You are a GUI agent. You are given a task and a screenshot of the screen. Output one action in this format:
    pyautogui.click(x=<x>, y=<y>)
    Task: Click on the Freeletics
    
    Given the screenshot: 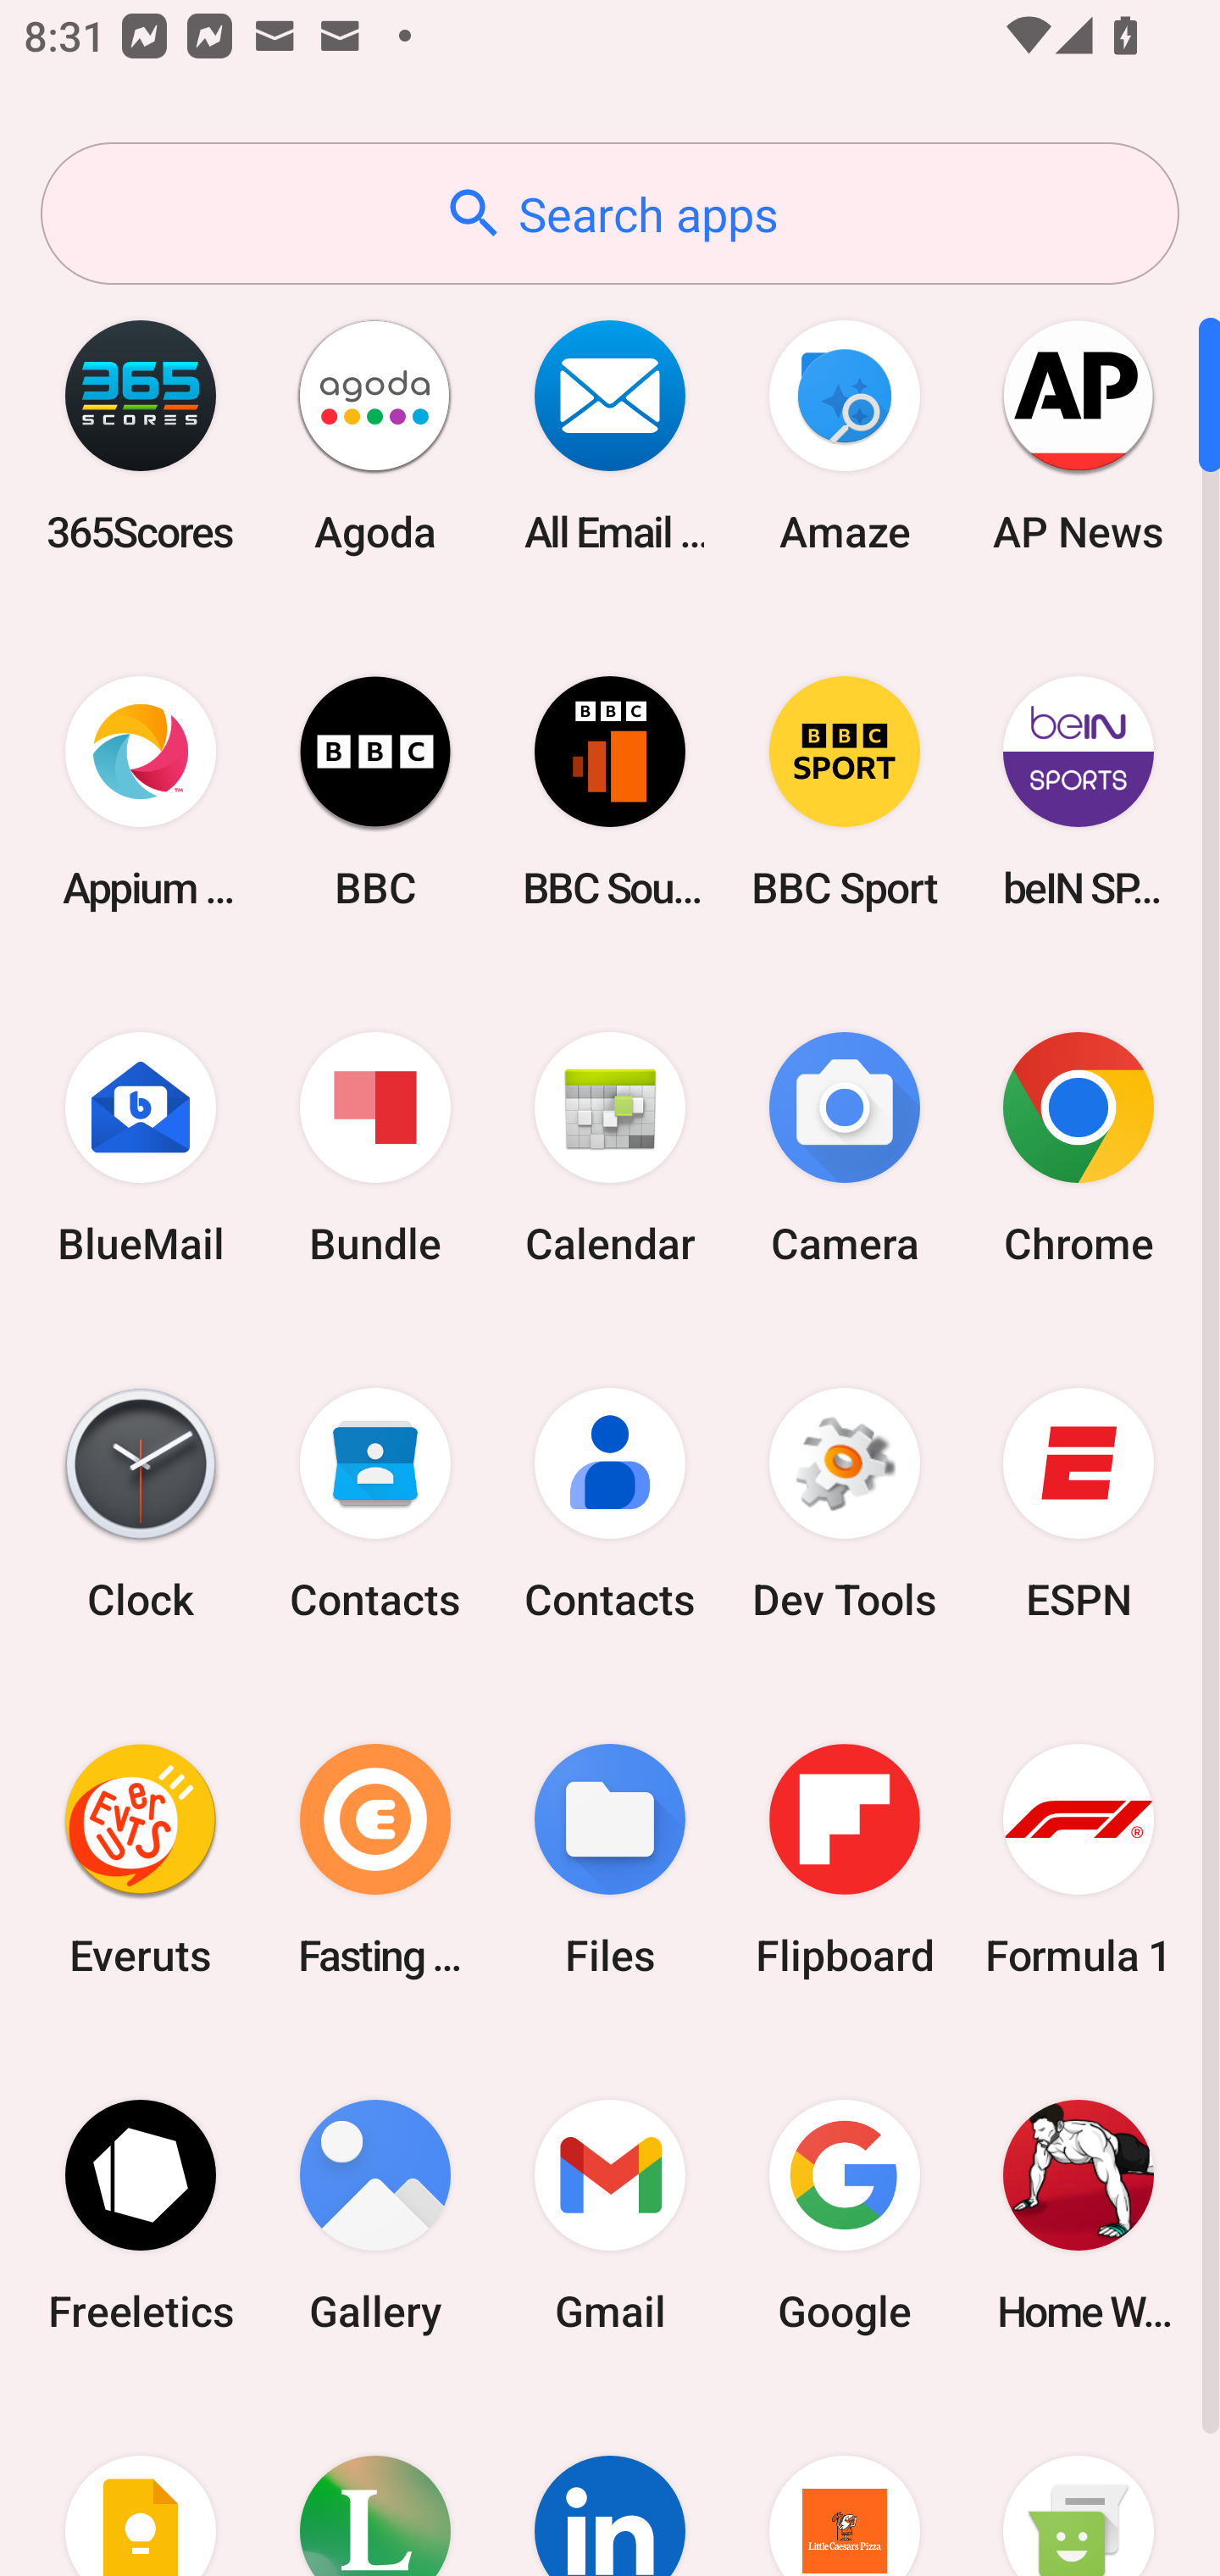 What is the action you would take?
    pyautogui.click(x=141, y=2215)
    